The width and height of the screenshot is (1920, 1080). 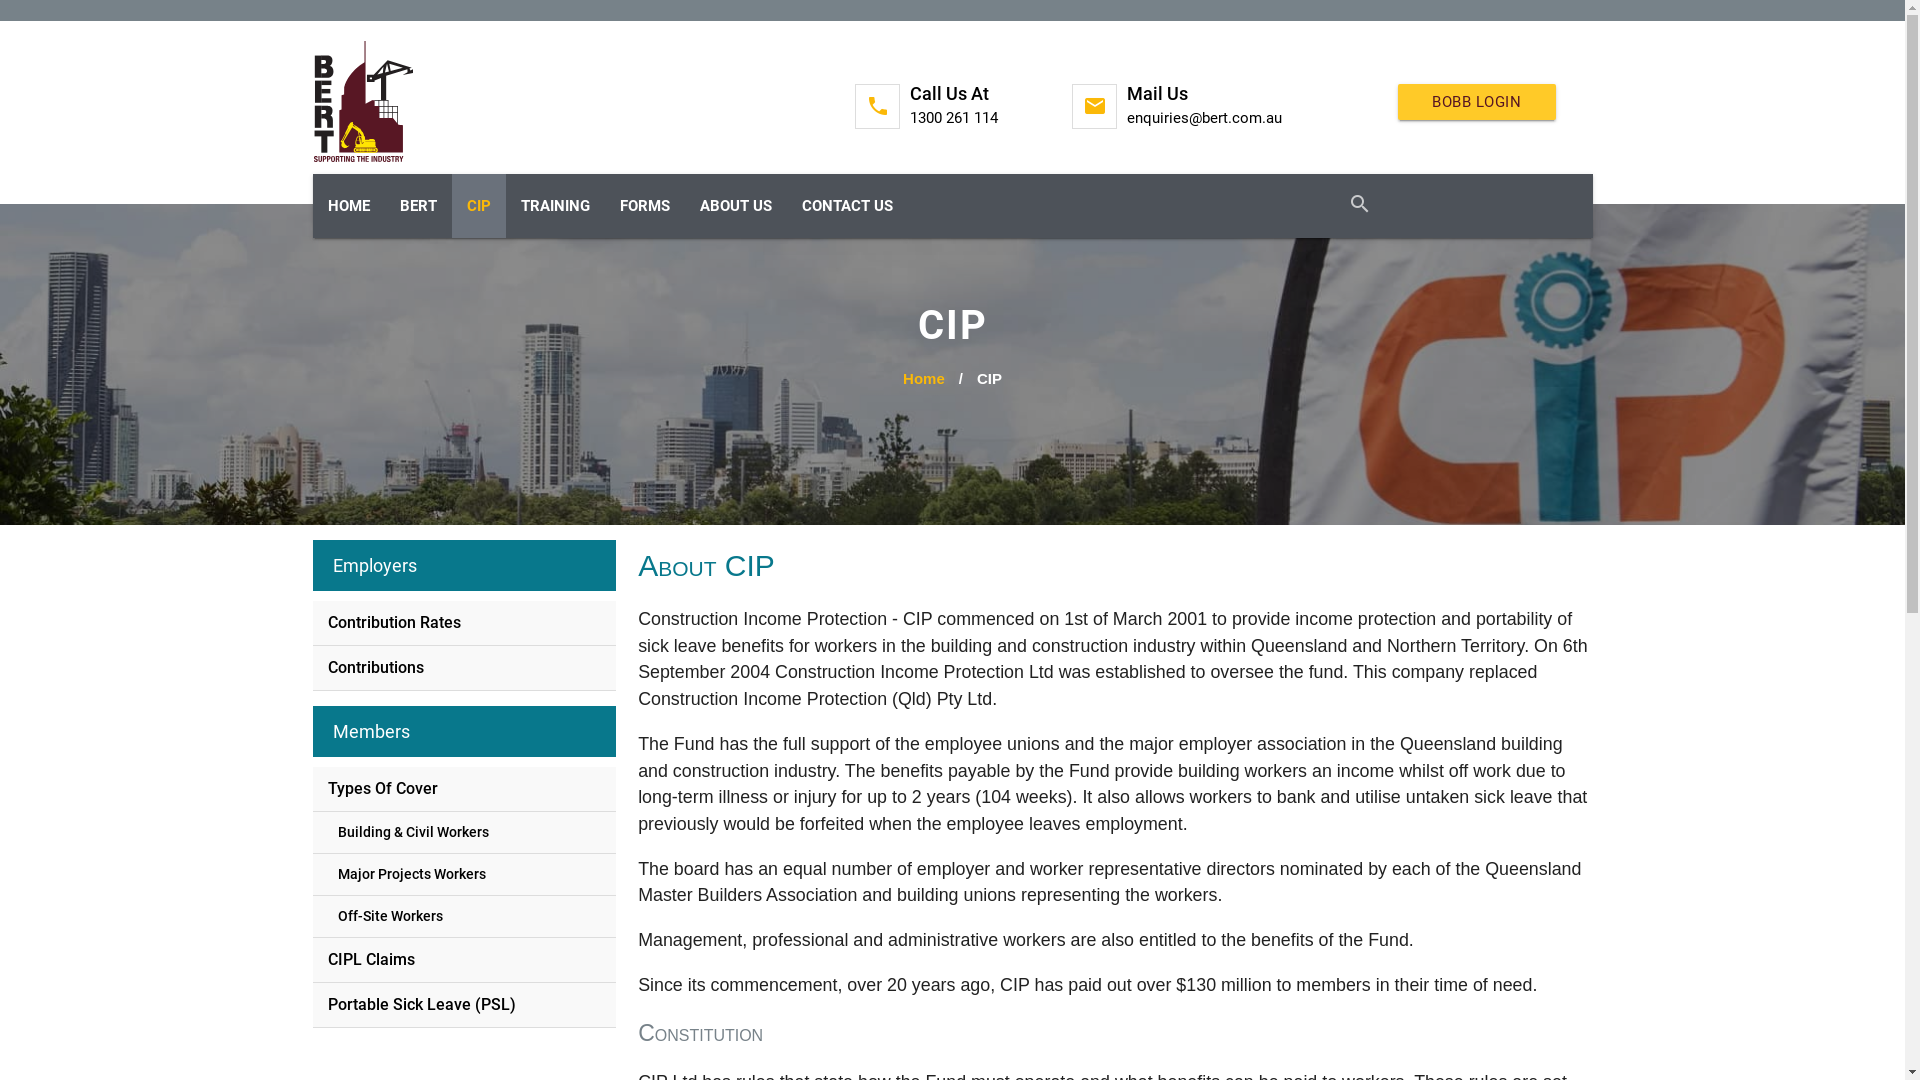 What do you see at coordinates (464, 1005) in the screenshot?
I see `Portable Sick Leave (PSL)` at bounding box center [464, 1005].